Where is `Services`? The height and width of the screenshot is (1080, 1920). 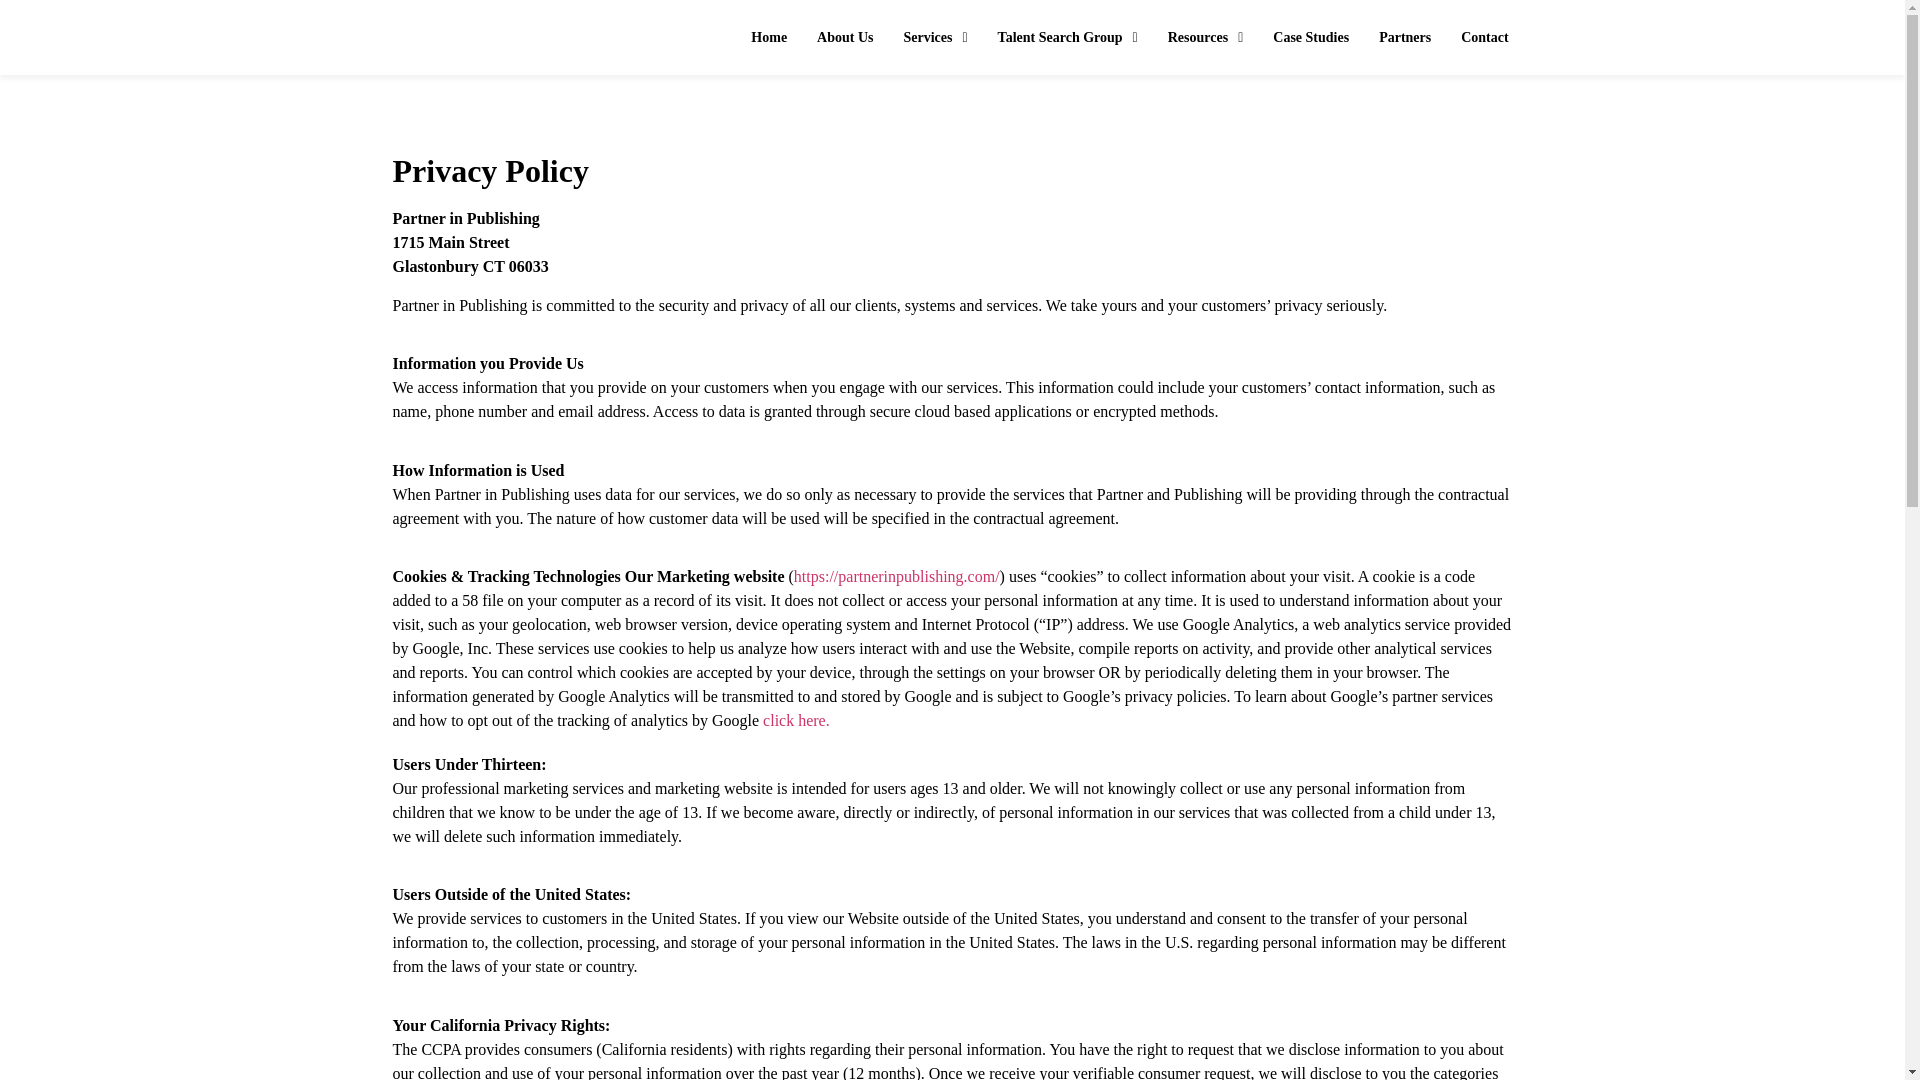 Services is located at coordinates (936, 38).